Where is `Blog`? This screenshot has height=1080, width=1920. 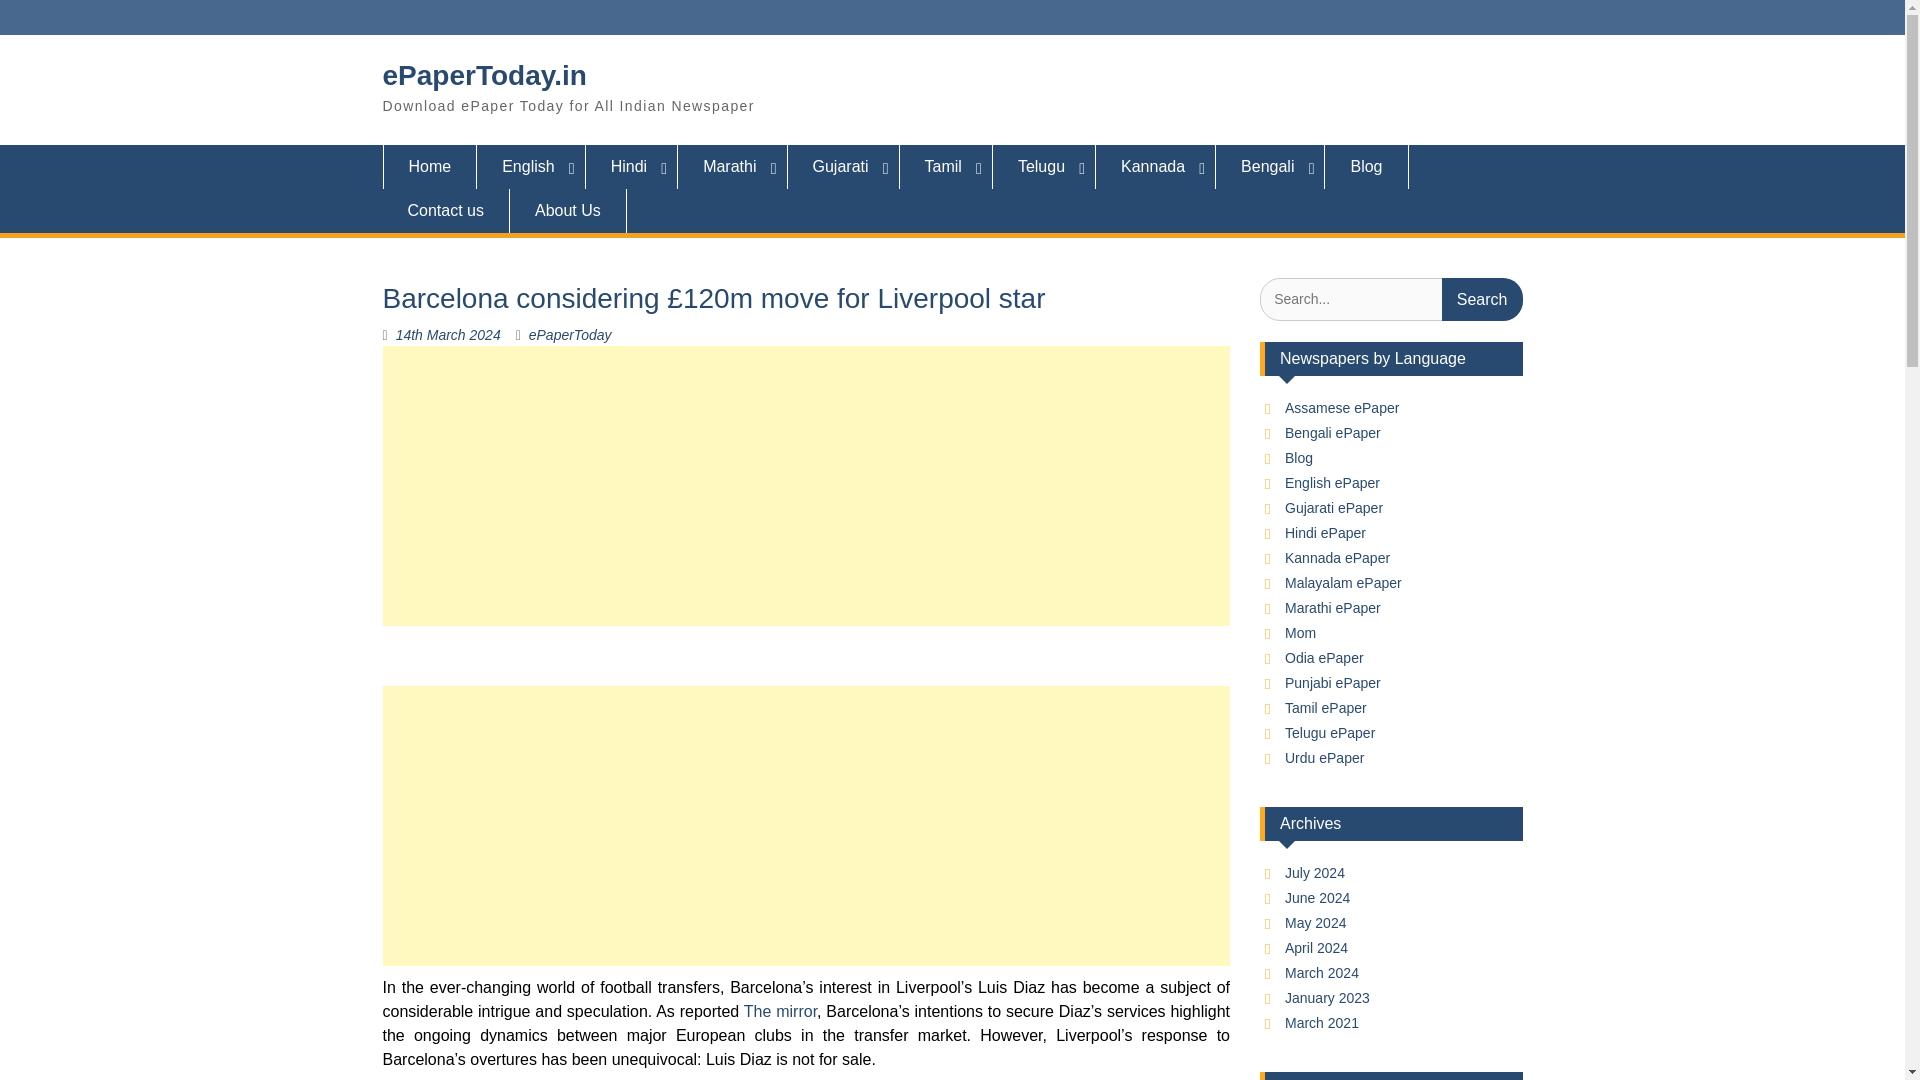 Blog is located at coordinates (1366, 166).